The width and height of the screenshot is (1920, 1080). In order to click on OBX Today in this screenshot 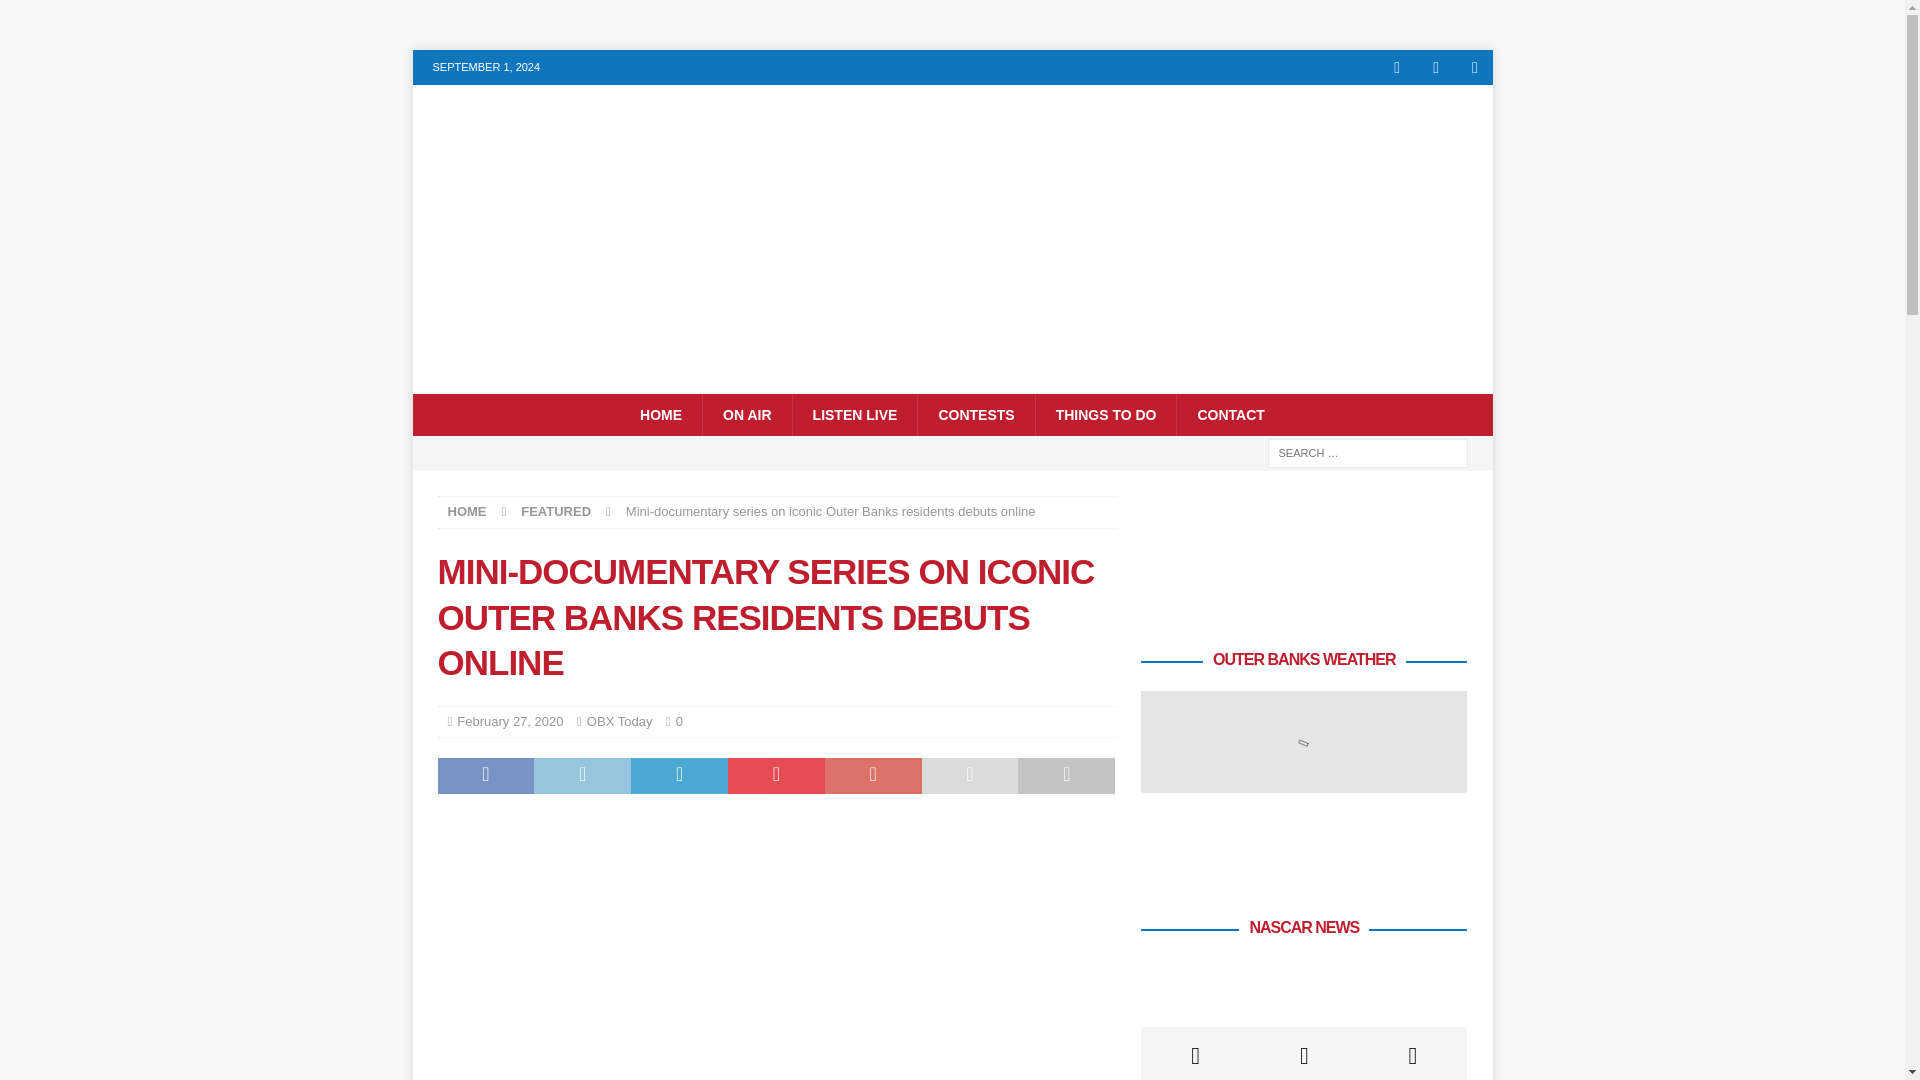, I will do `click(620, 721)`.